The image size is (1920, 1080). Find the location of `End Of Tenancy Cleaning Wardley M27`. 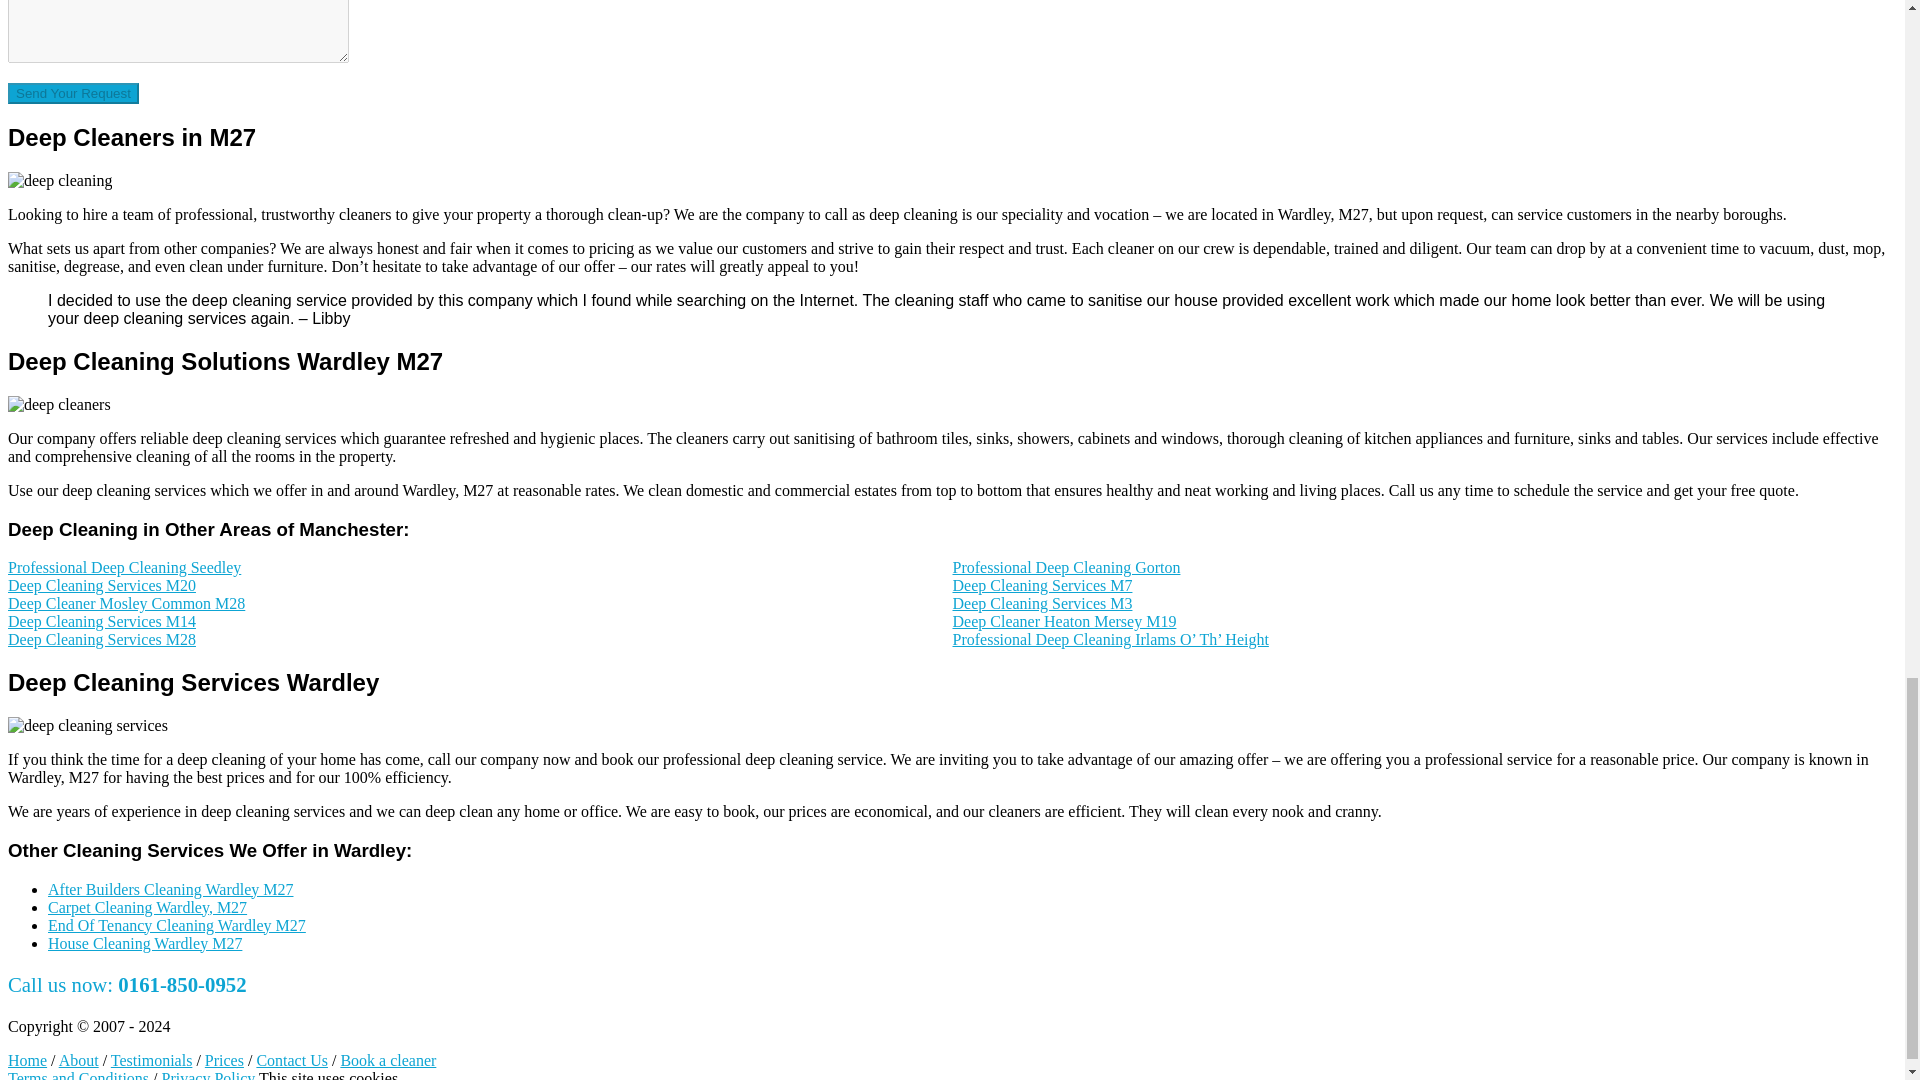

End Of Tenancy Cleaning Wardley M27 is located at coordinates (176, 924).